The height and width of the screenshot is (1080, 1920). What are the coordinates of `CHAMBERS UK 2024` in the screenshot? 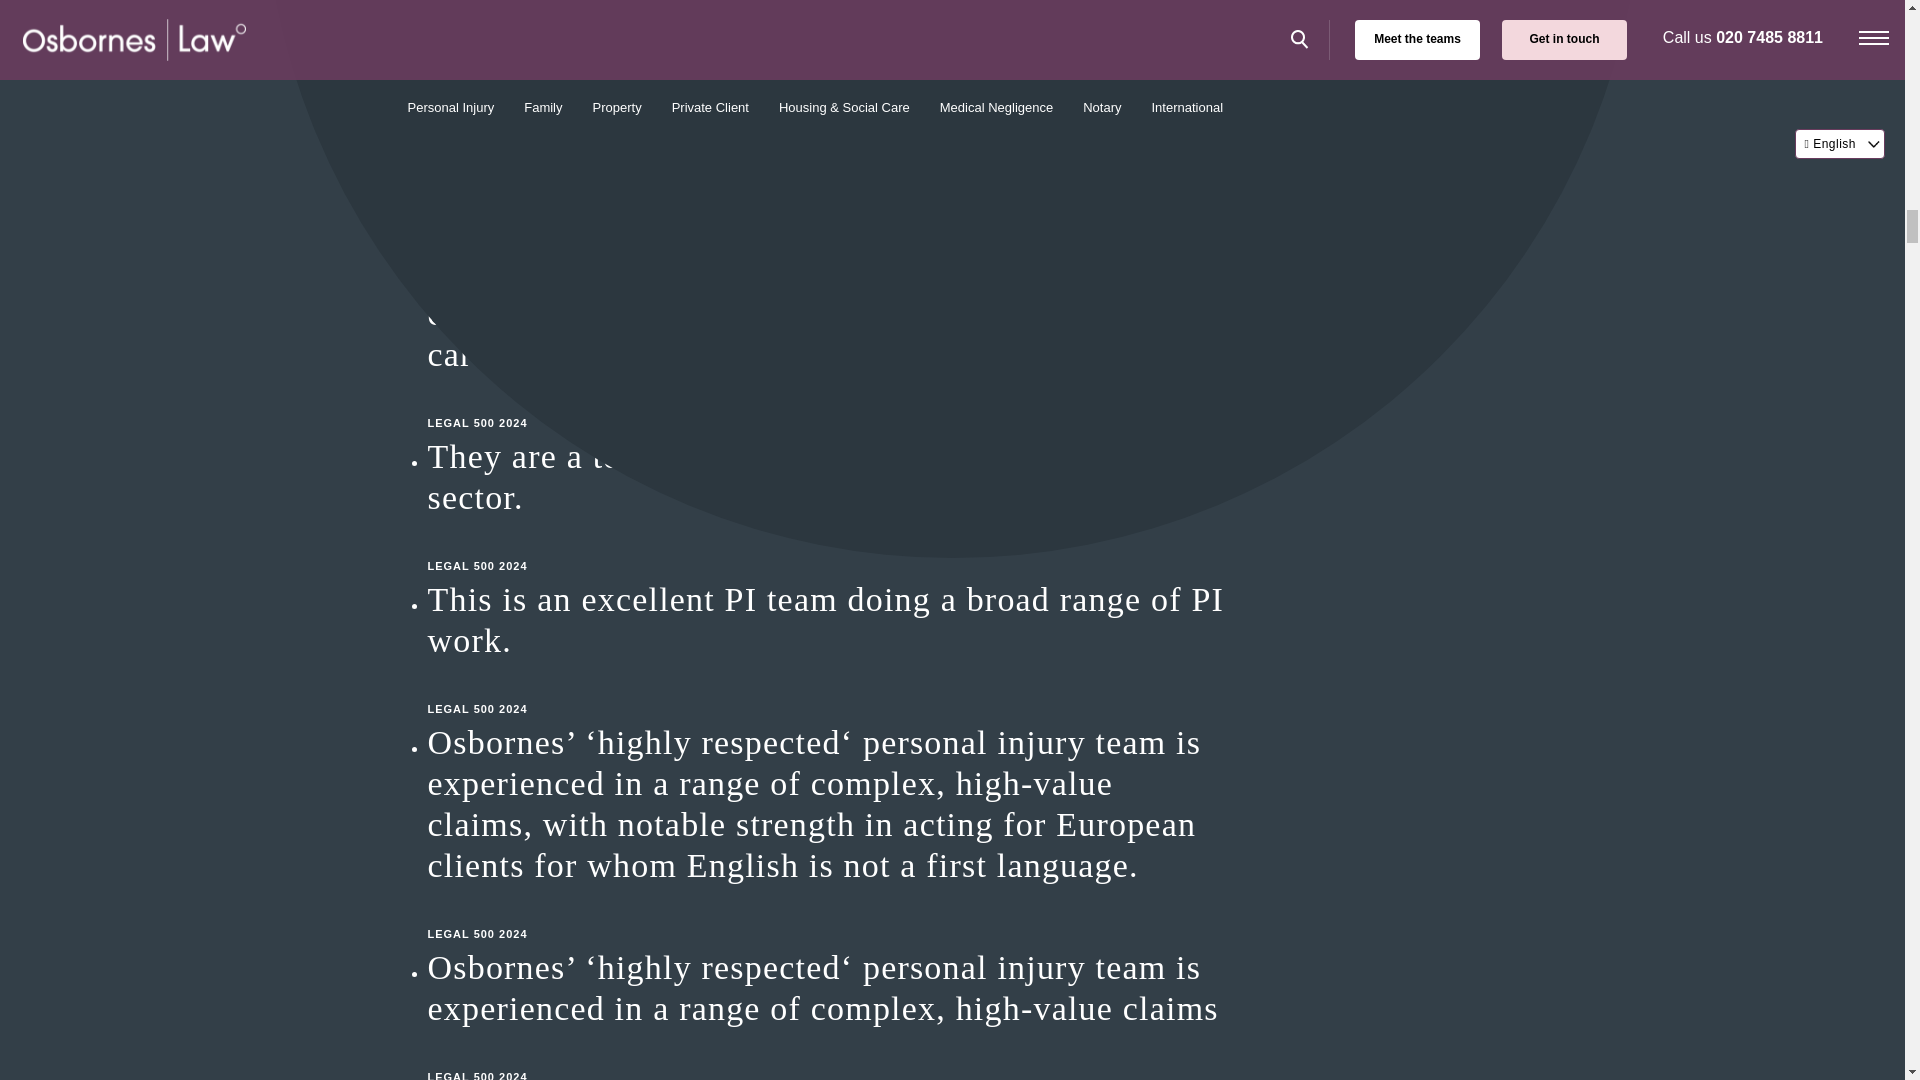 It's located at (828, 10).